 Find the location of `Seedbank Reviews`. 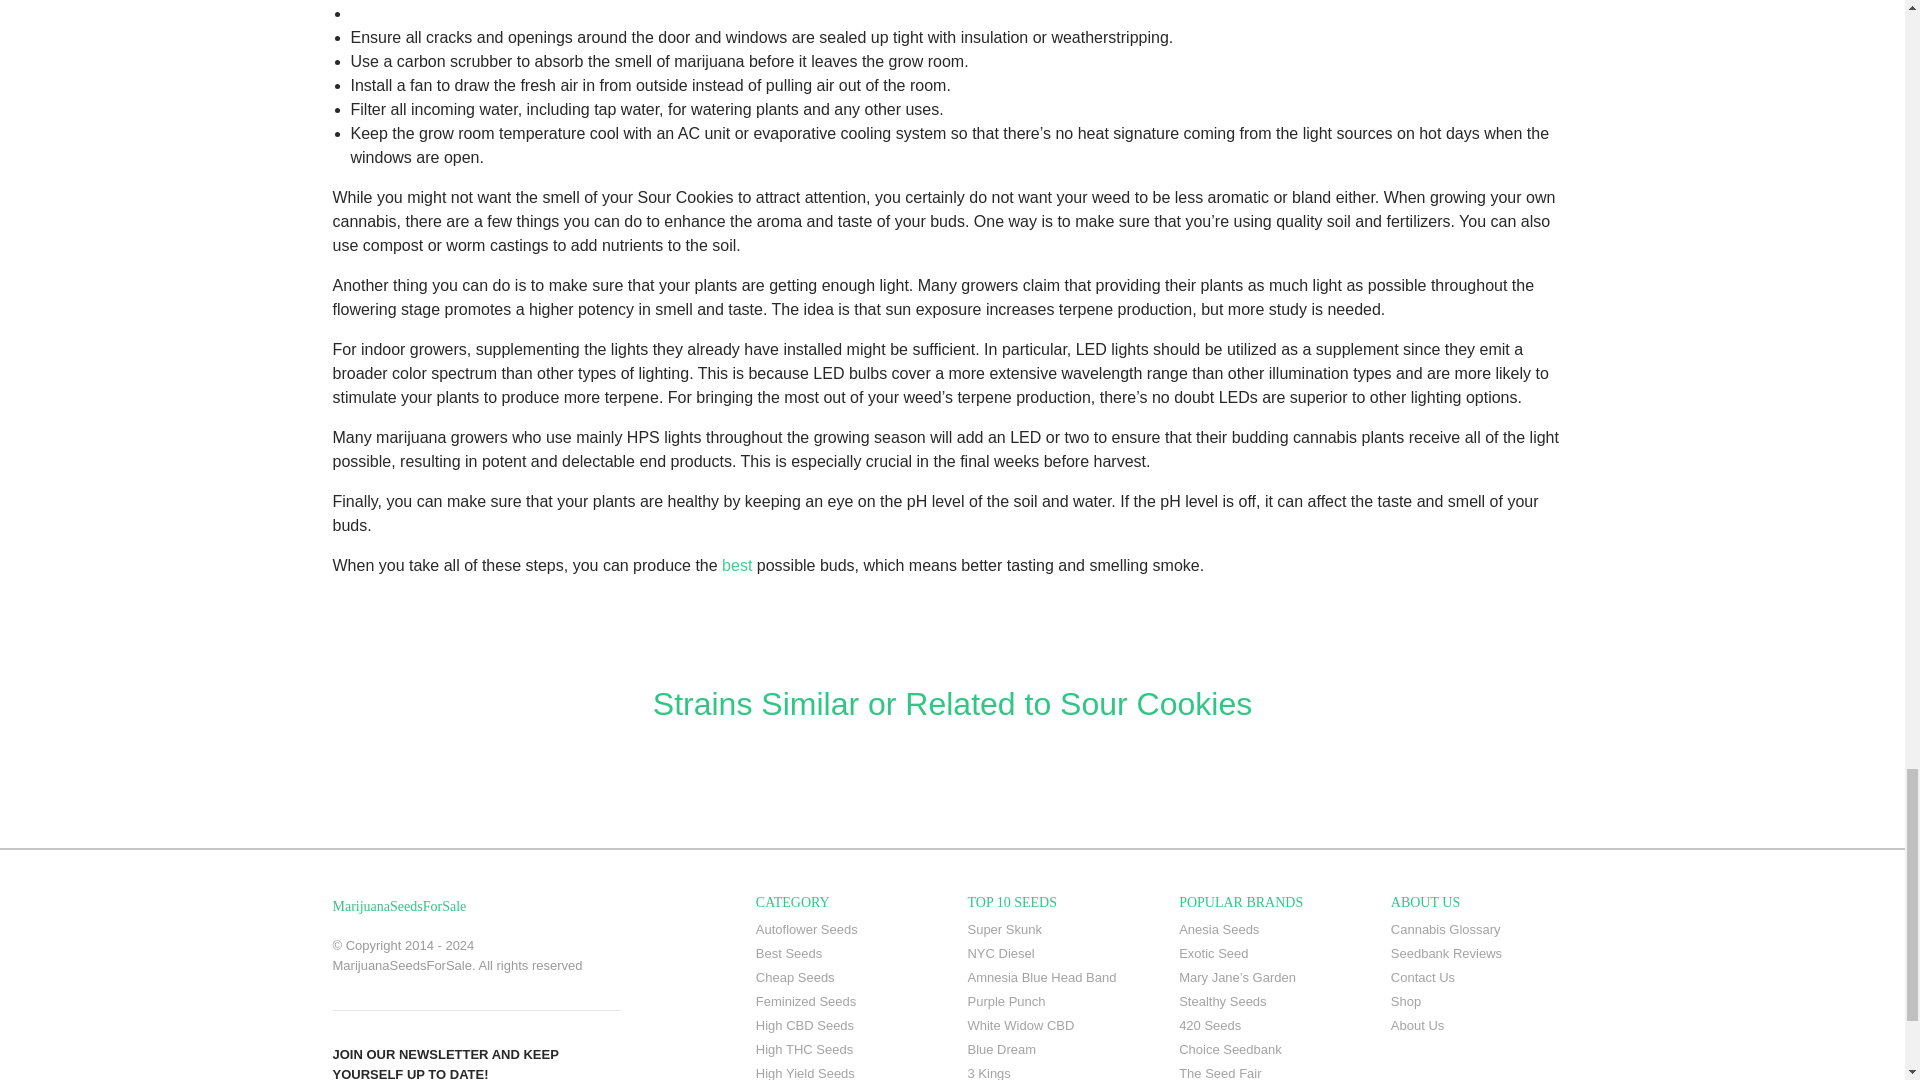

Seedbank Reviews is located at coordinates (1481, 953).